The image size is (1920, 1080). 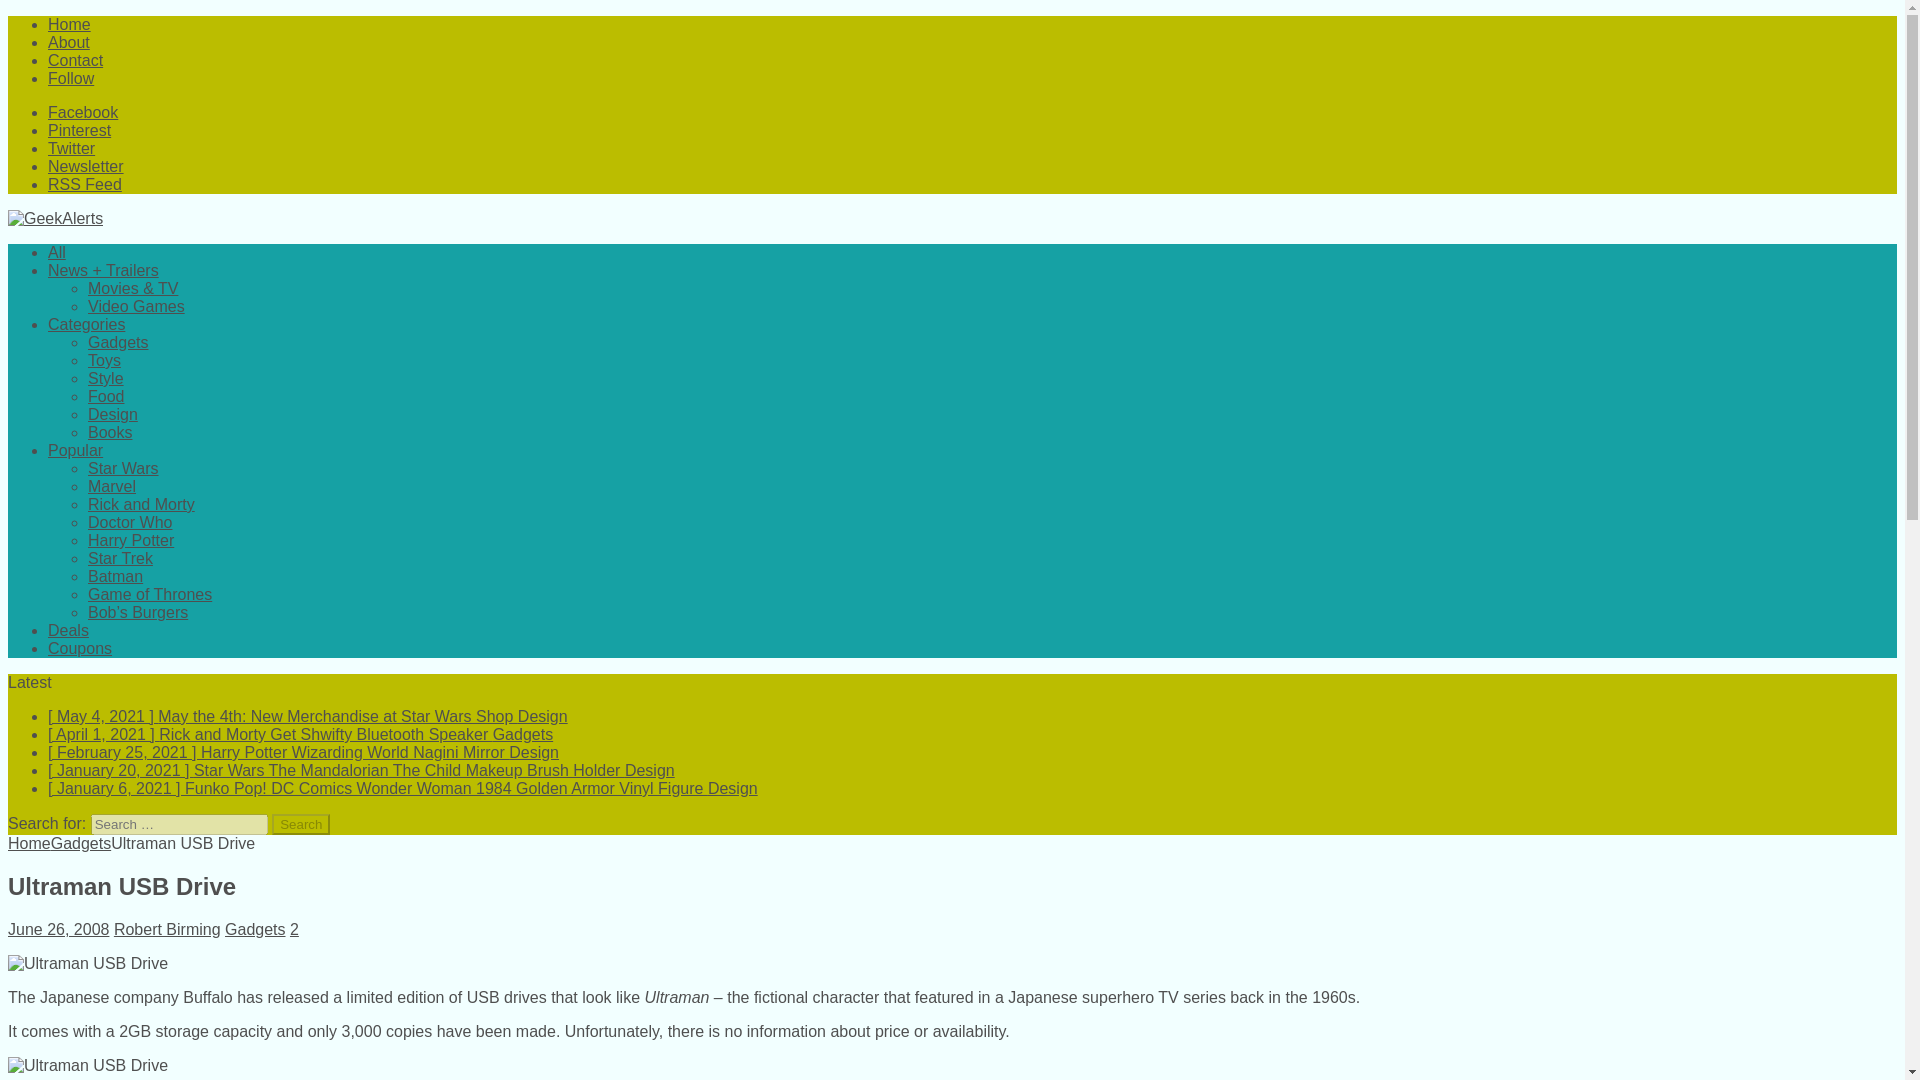 What do you see at coordinates (112, 486) in the screenshot?
I see `Marvel` at bounding box center [112, 486].